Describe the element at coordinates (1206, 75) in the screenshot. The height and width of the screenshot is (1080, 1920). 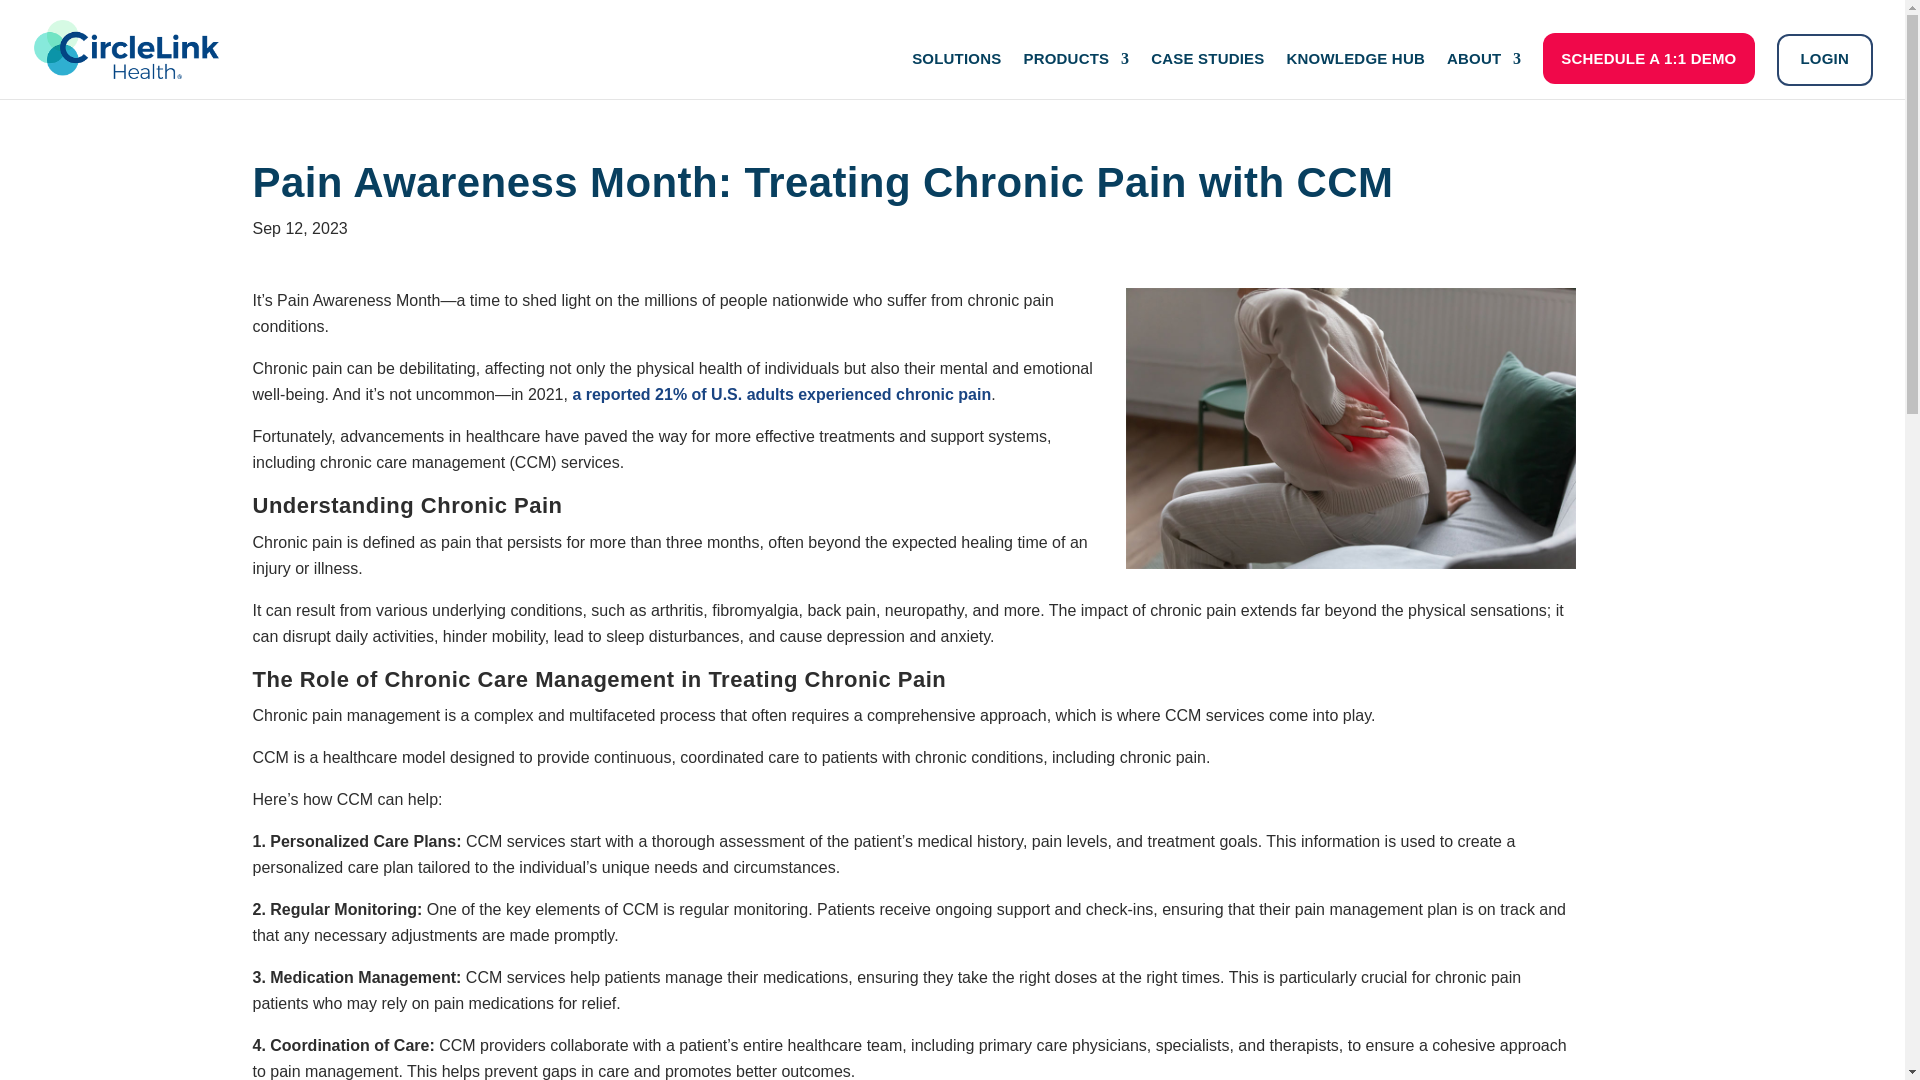
I see `CASE STUDIES` at that location.